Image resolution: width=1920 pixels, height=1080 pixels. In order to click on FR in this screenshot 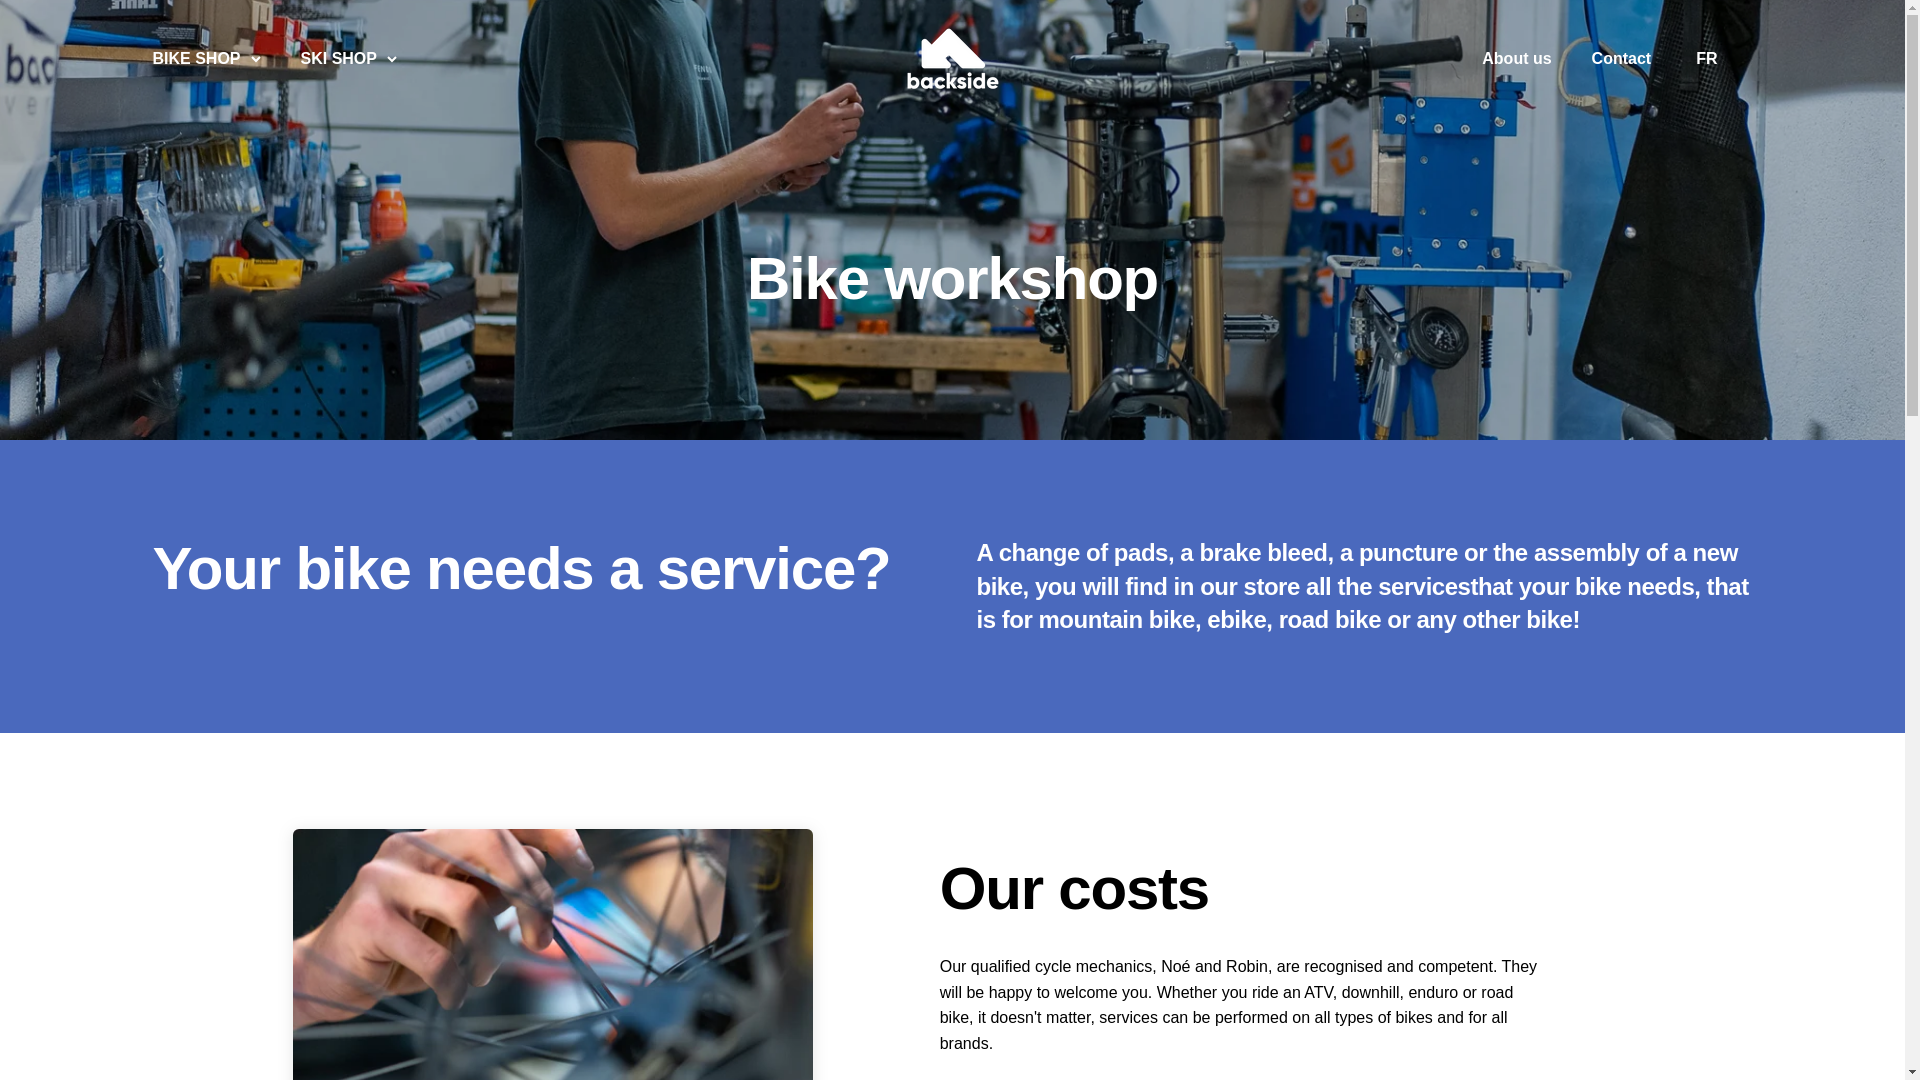, I will do `click(1706, 58)`.